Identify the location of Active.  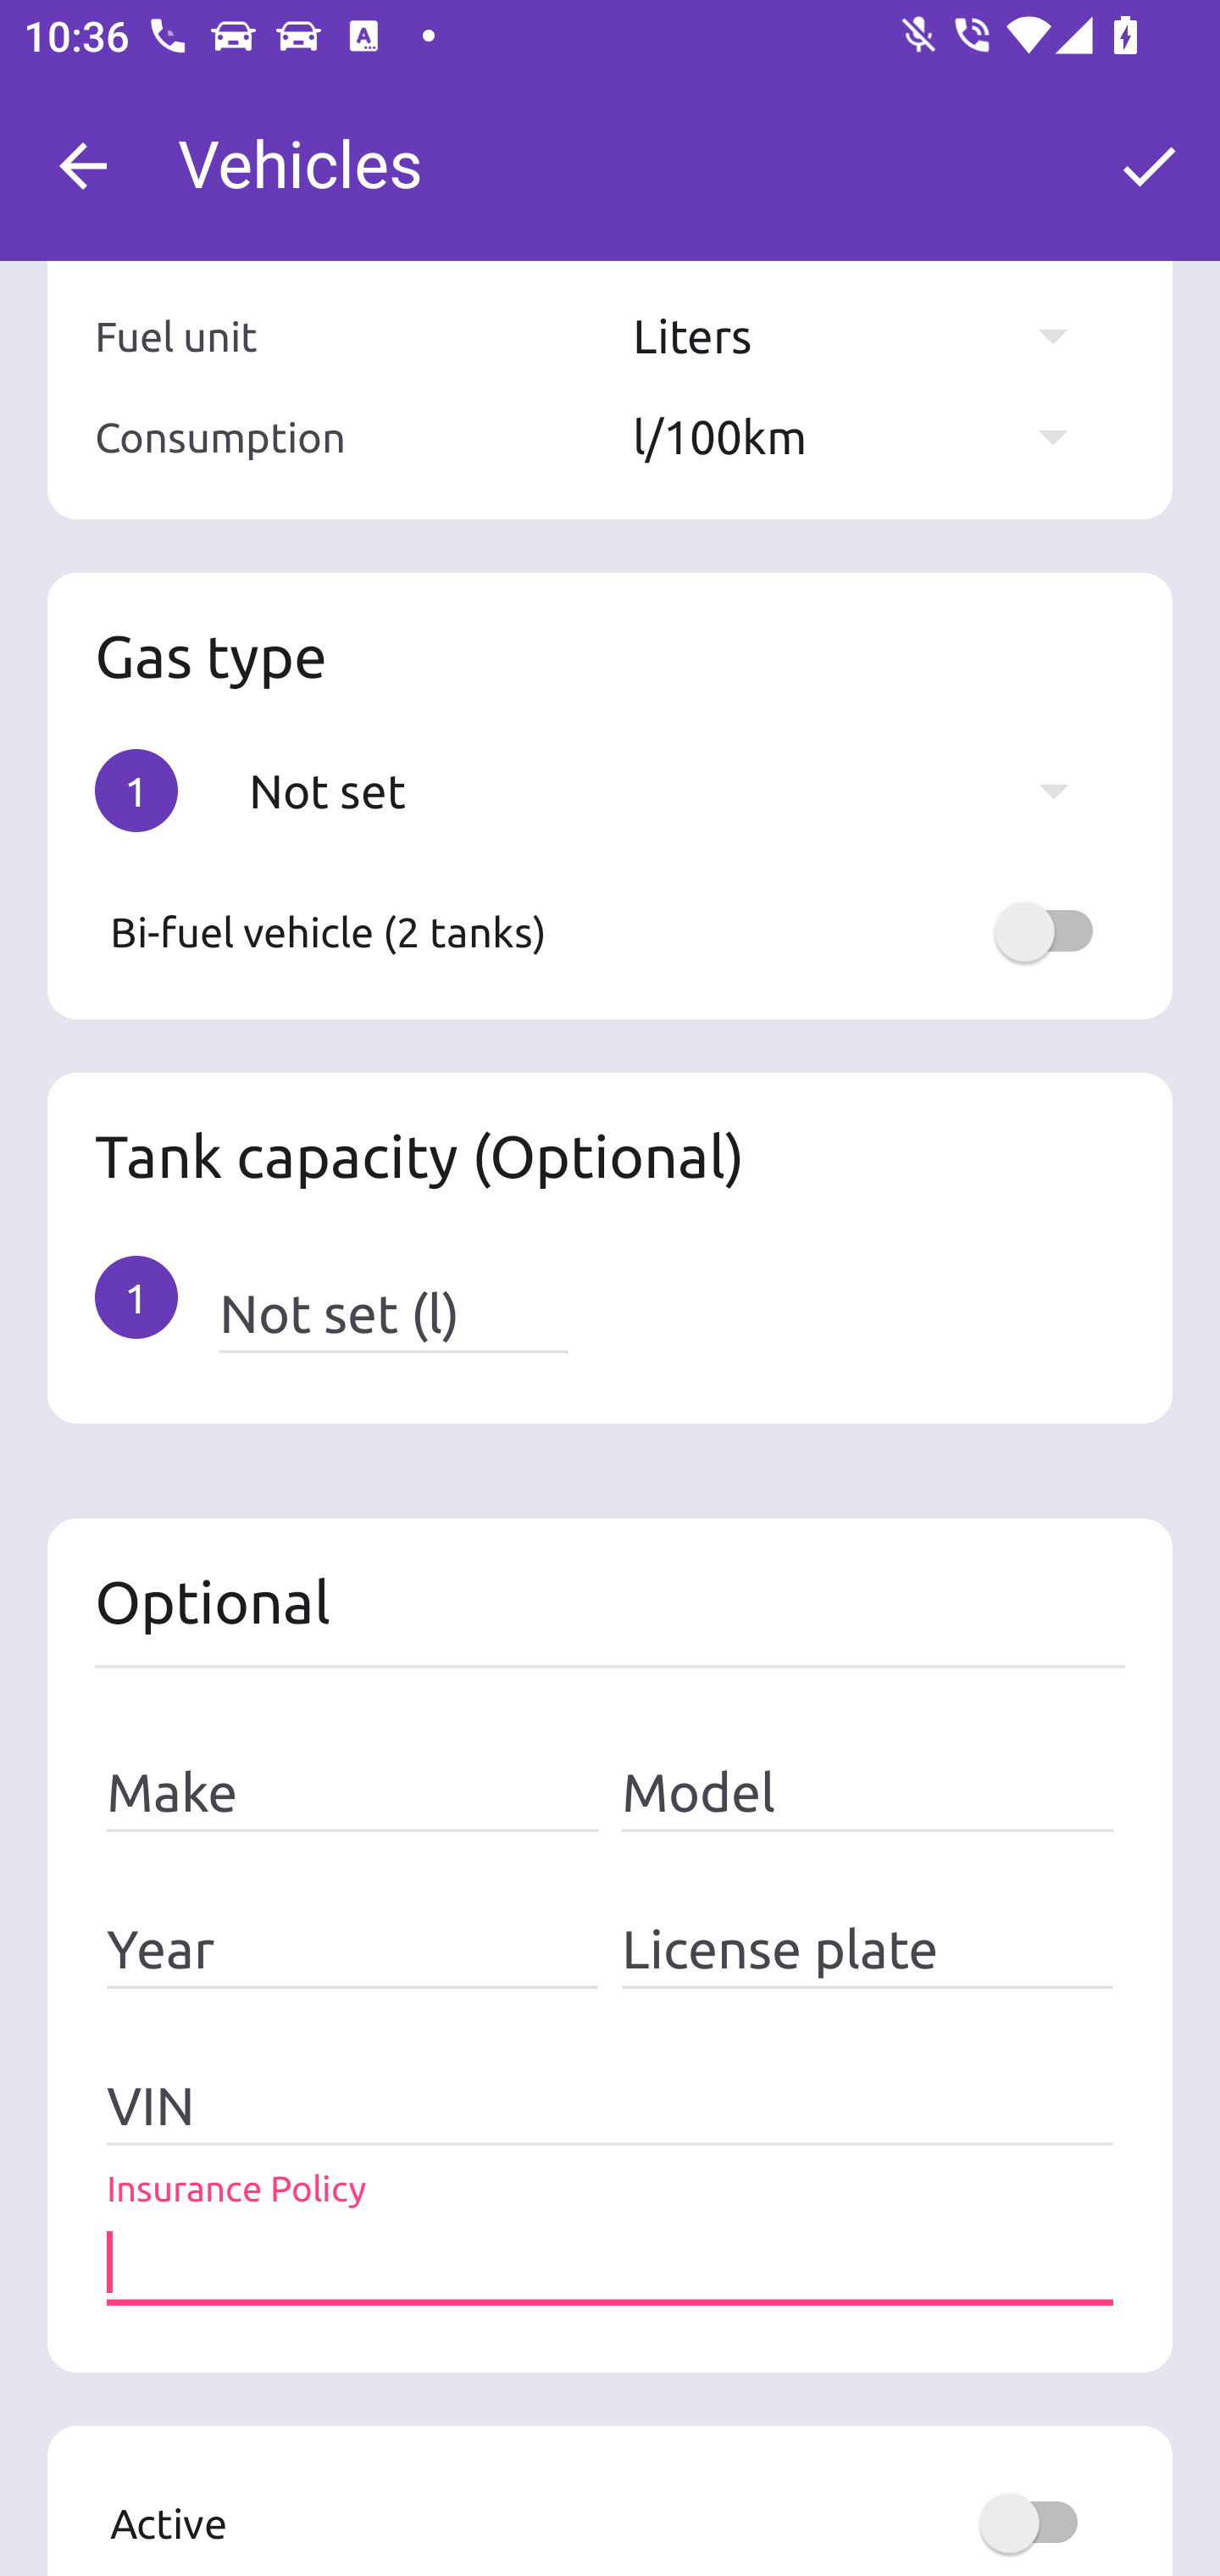
(610, 2523).